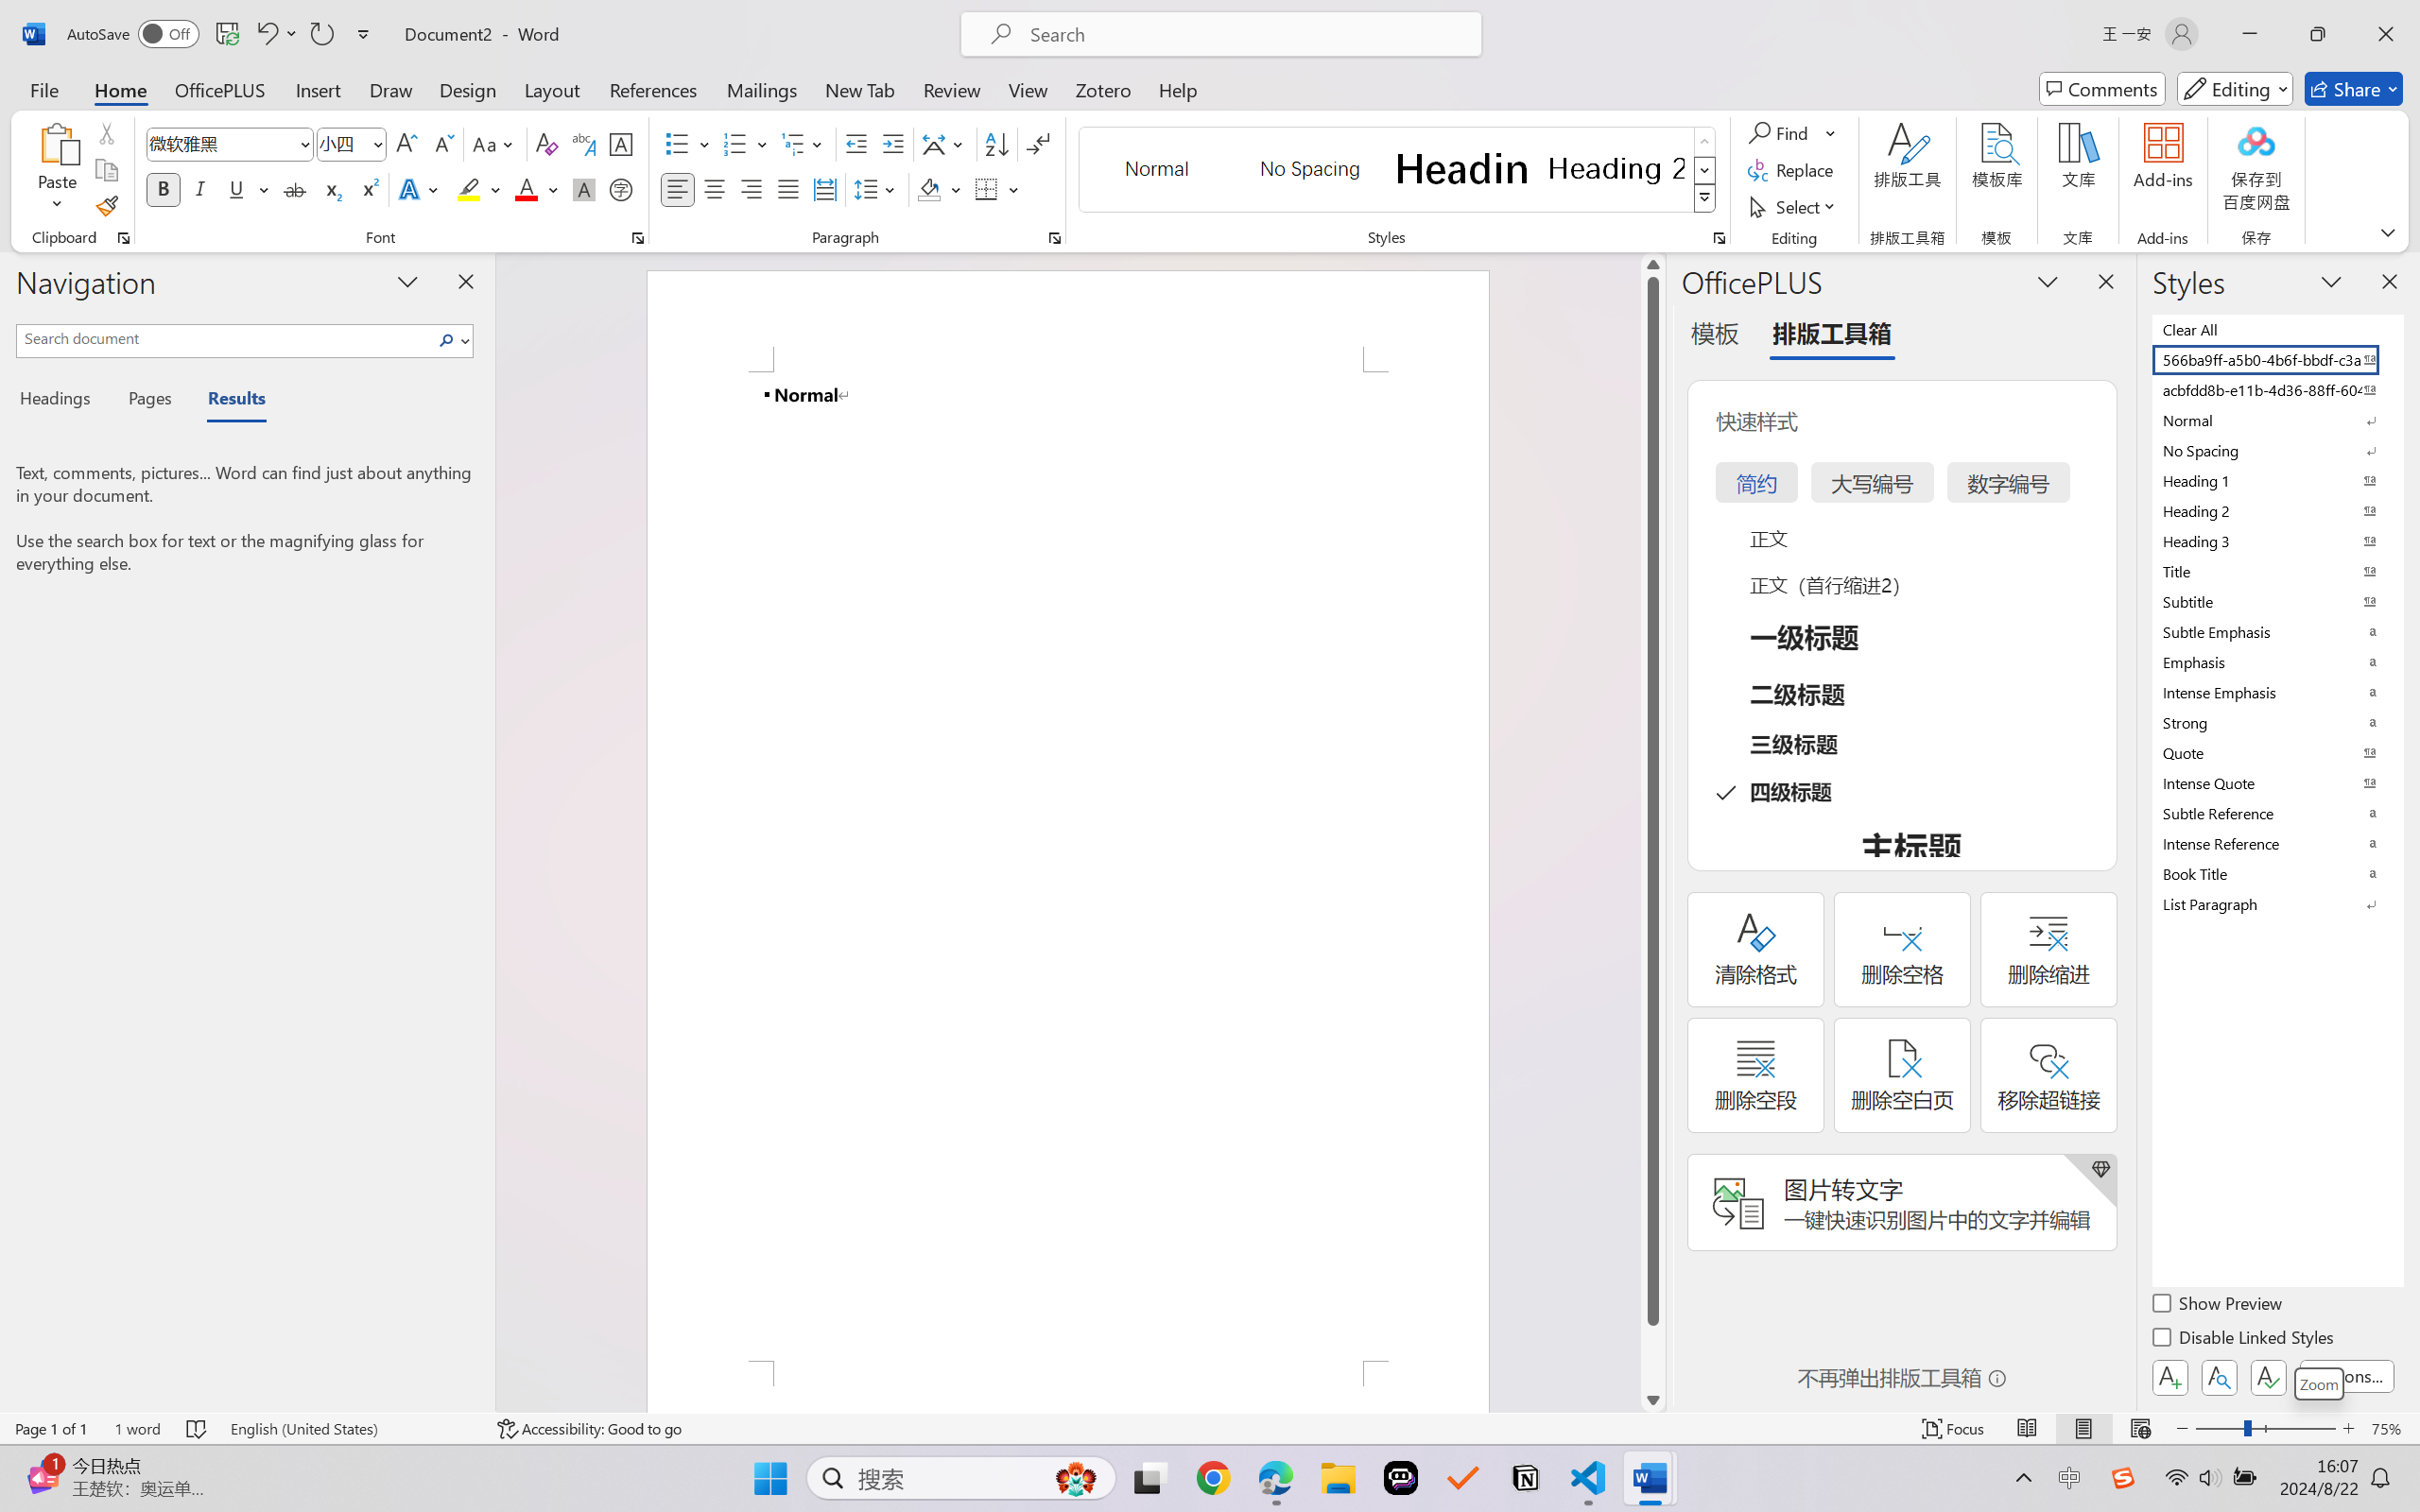  I want to click on Enclose Characters..., so click(622, 189).